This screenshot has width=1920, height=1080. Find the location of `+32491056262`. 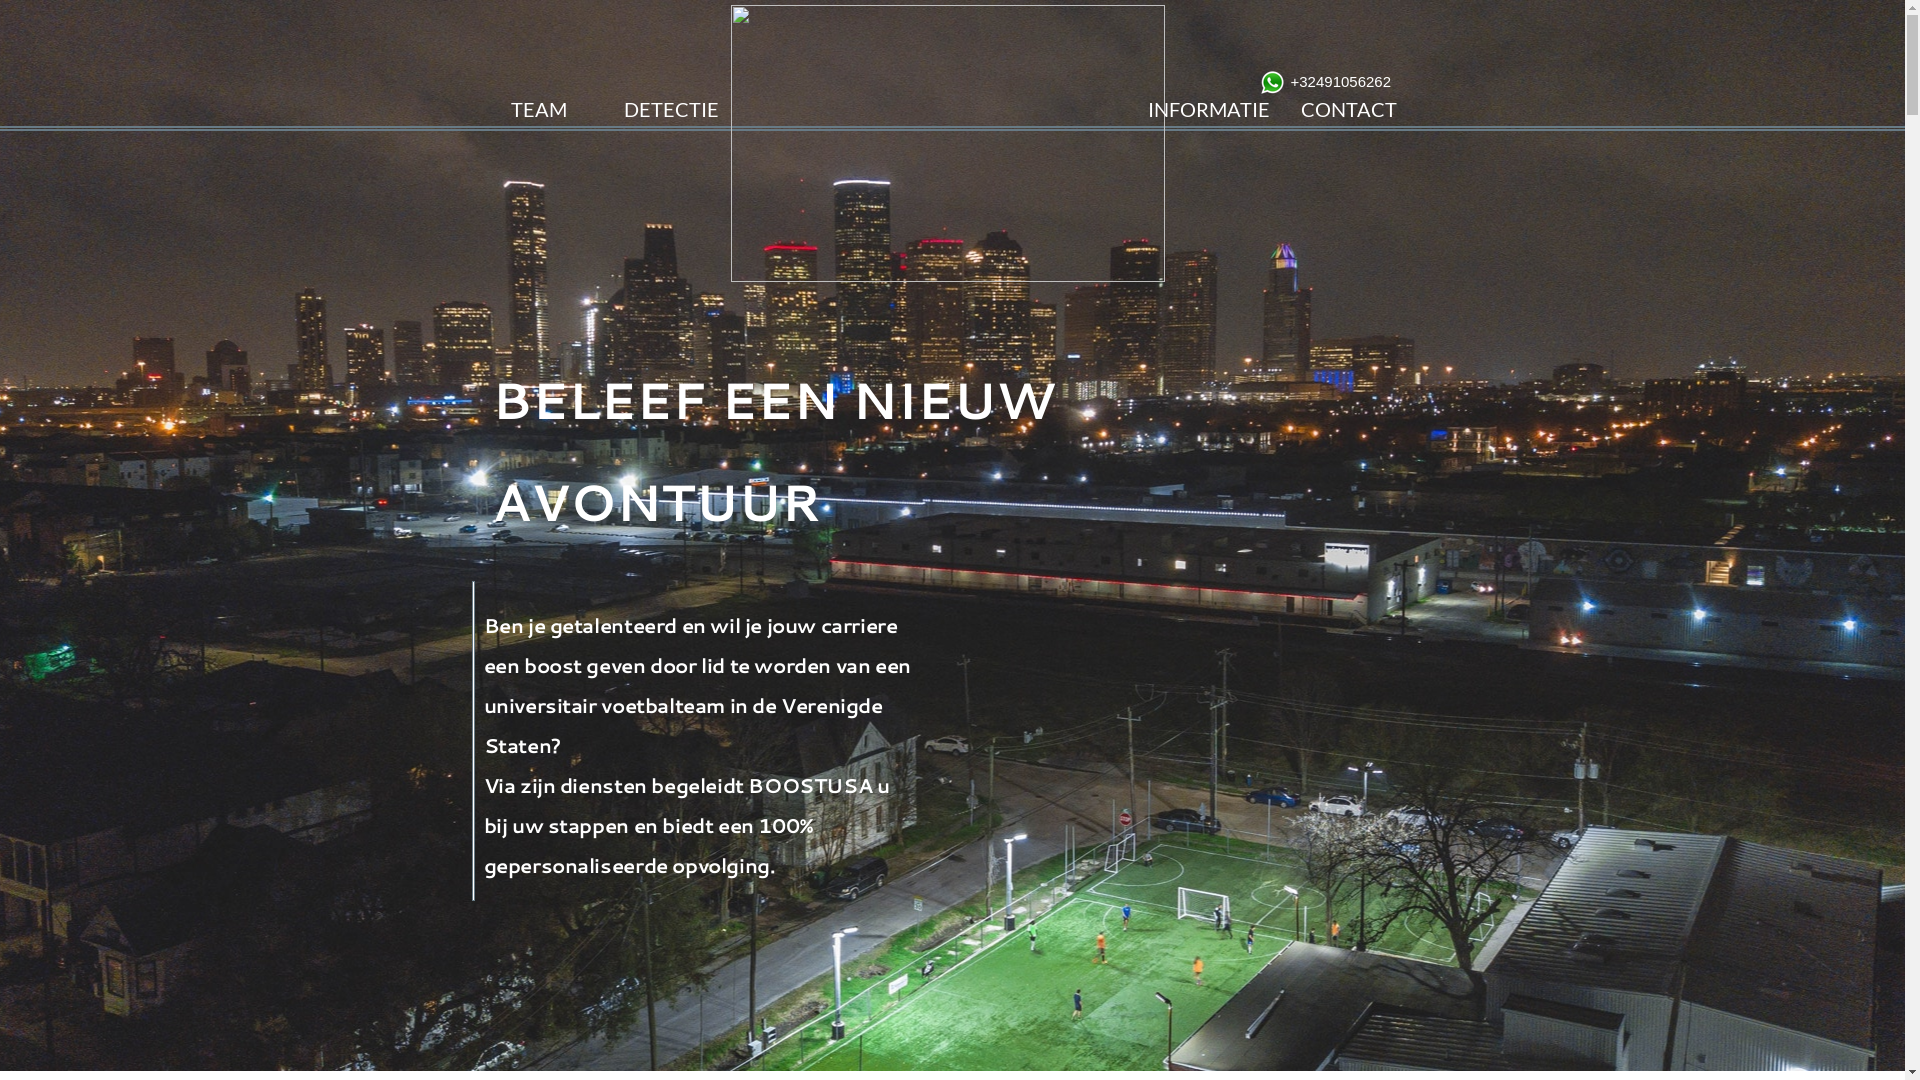

+32491056262 is located at coordinates (1340, 82).